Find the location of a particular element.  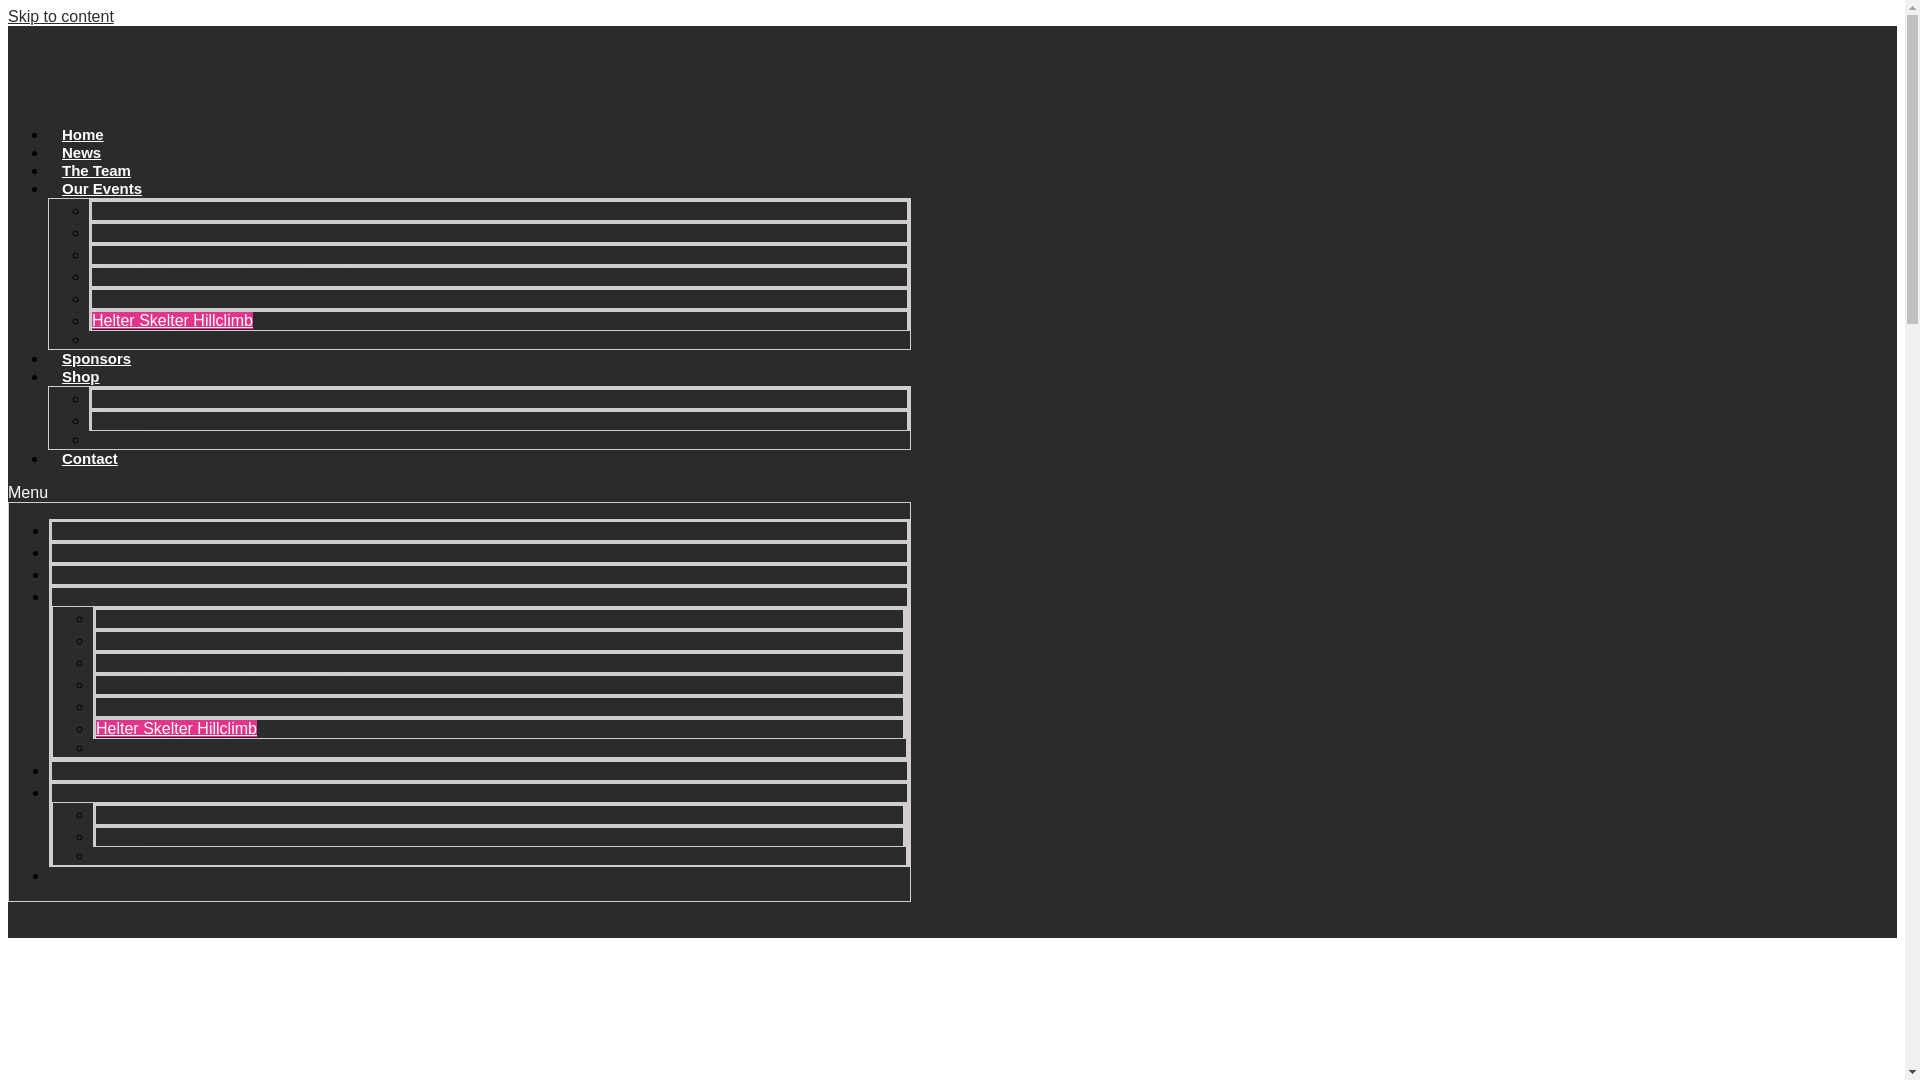

The Team is located at coordinates (86, 574).